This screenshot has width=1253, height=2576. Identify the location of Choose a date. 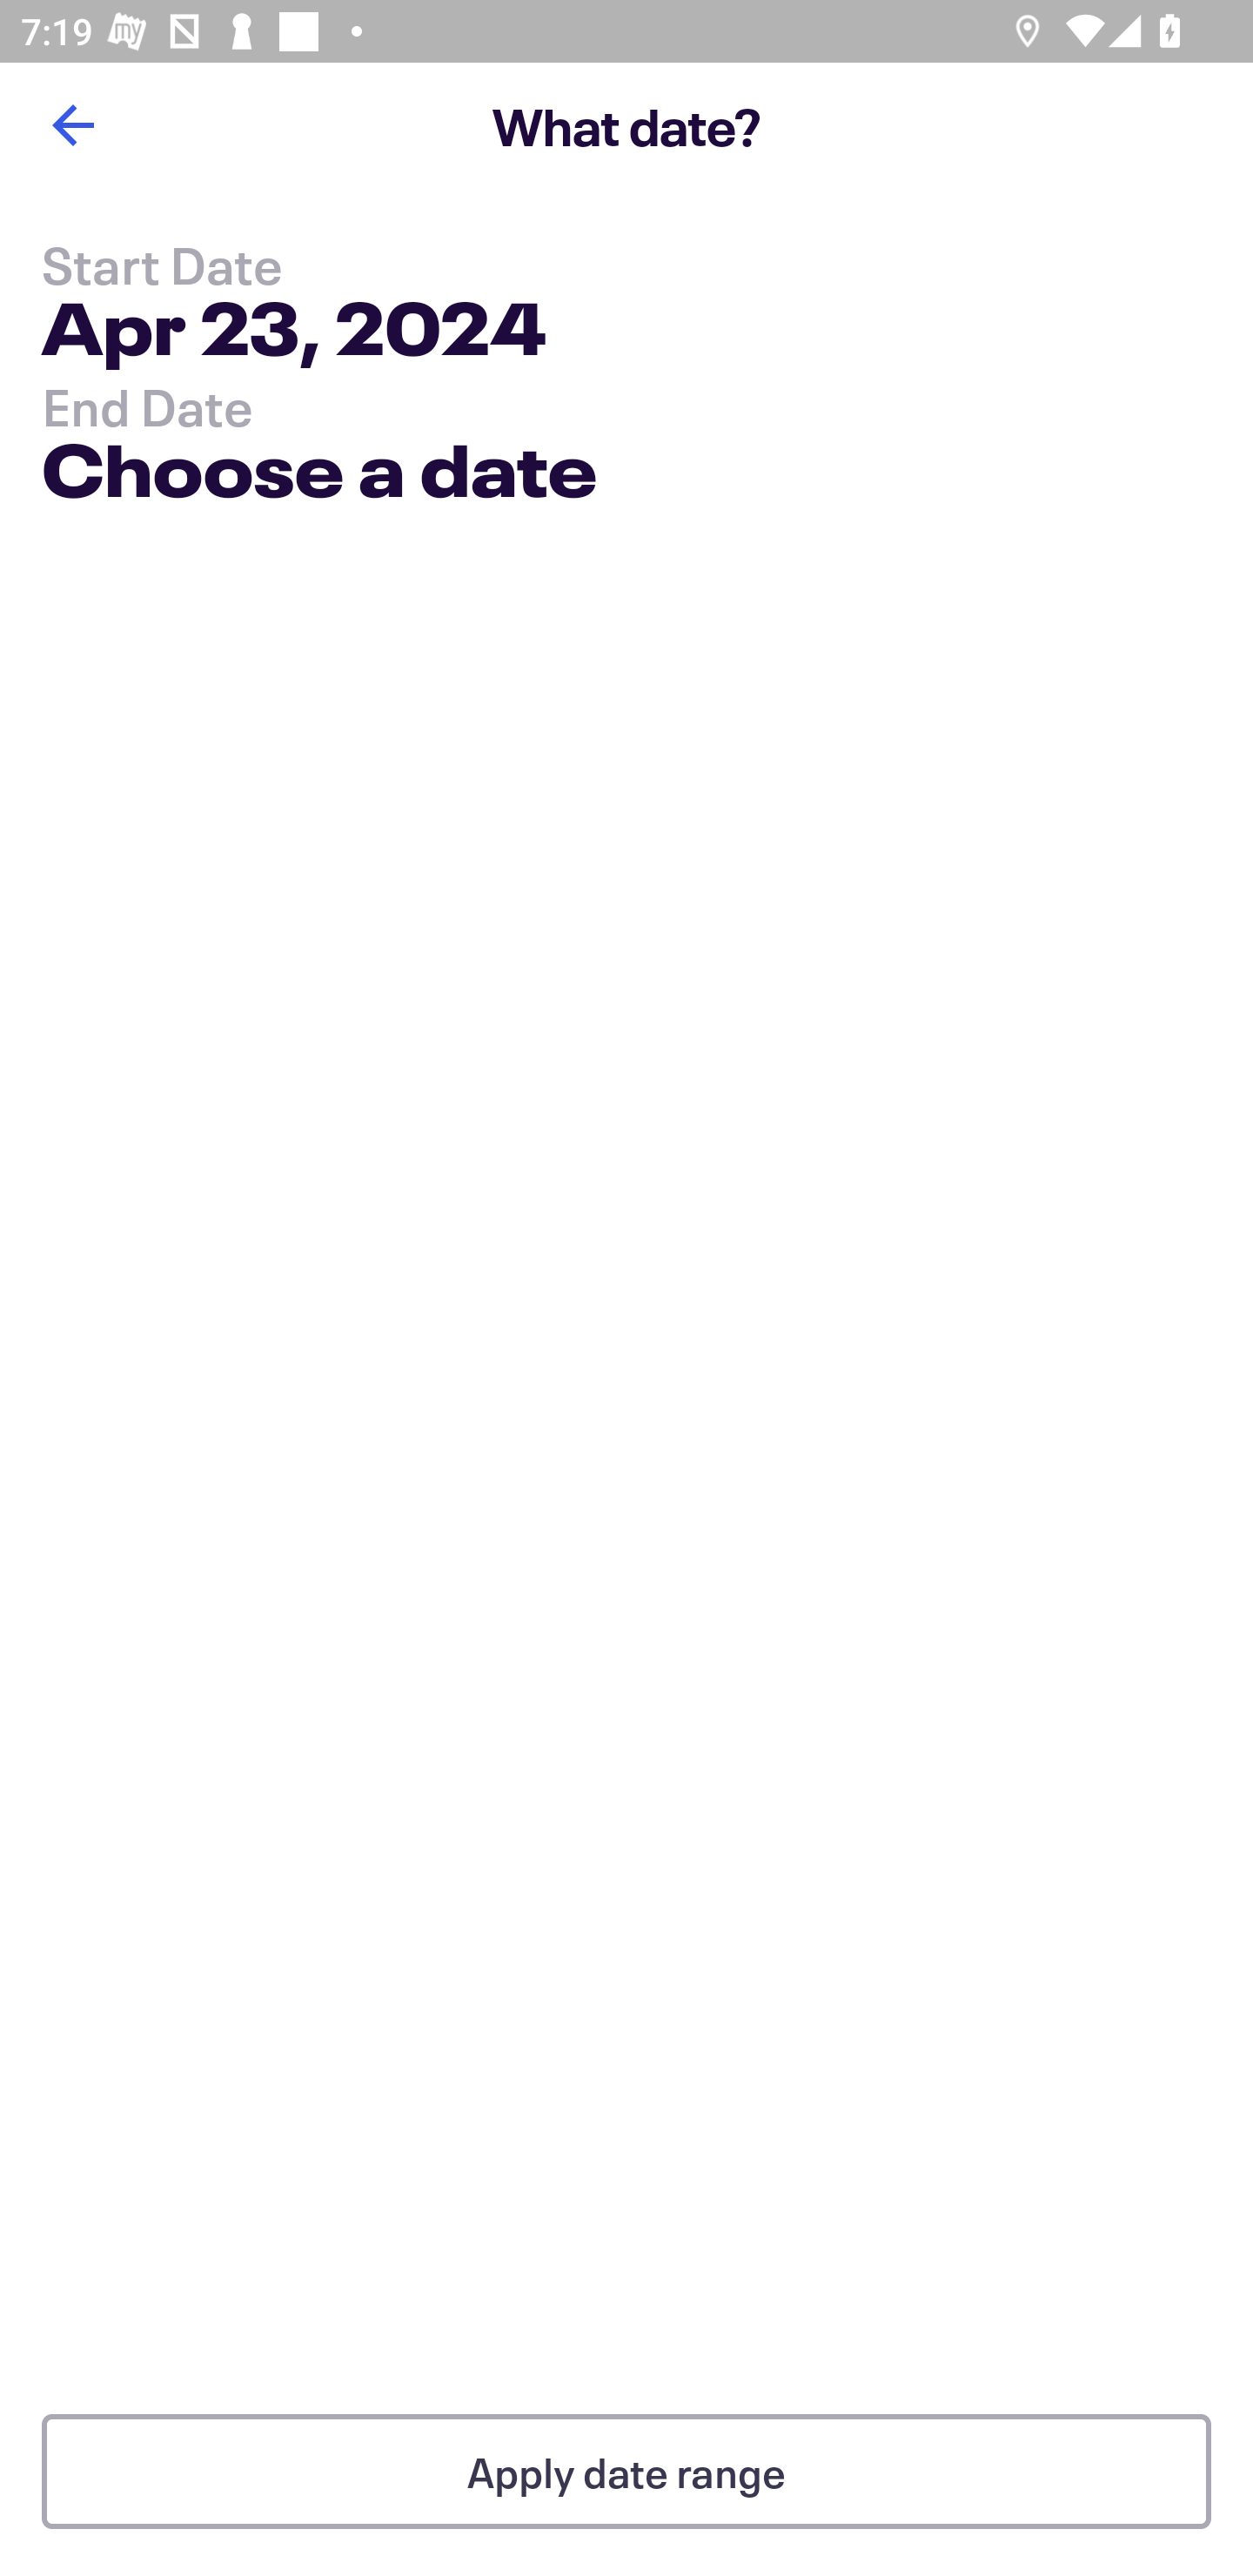
(318, 476).